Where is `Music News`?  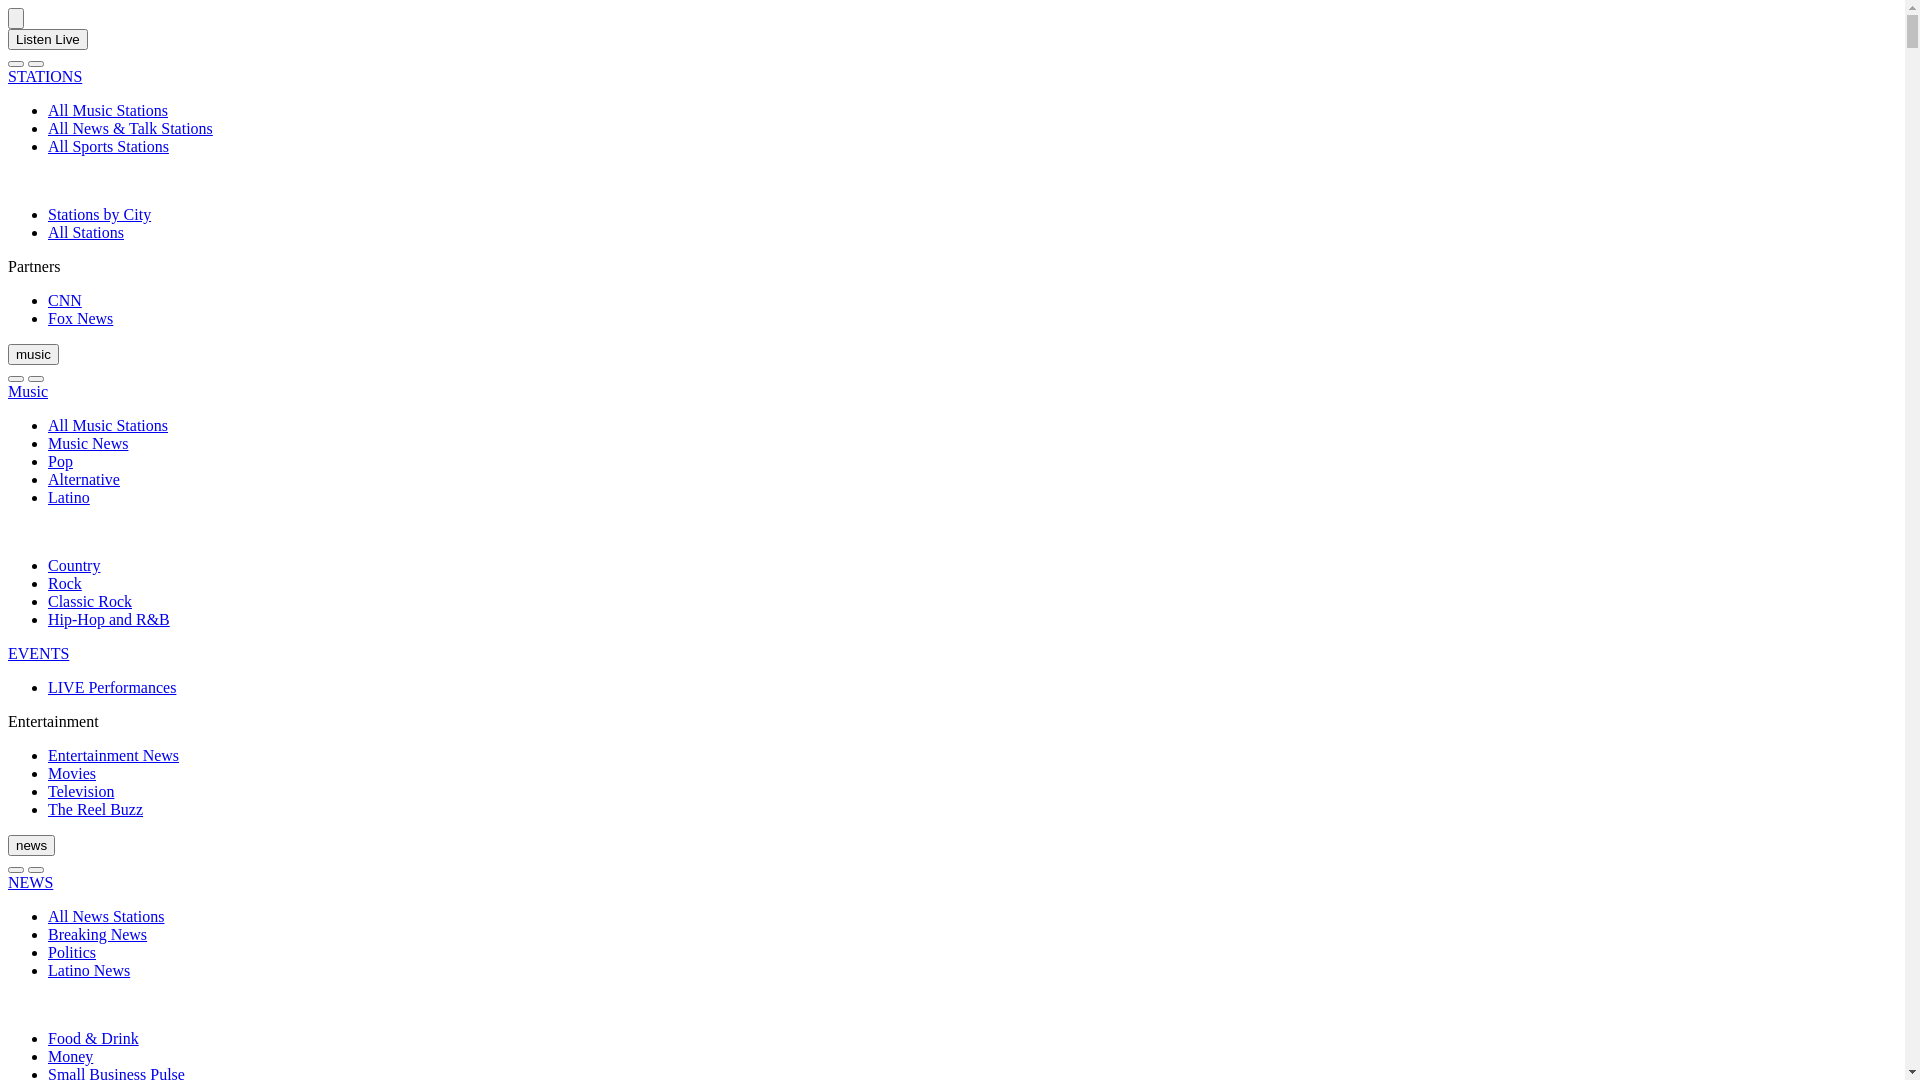 Music News is located at coordinates (88, 444).